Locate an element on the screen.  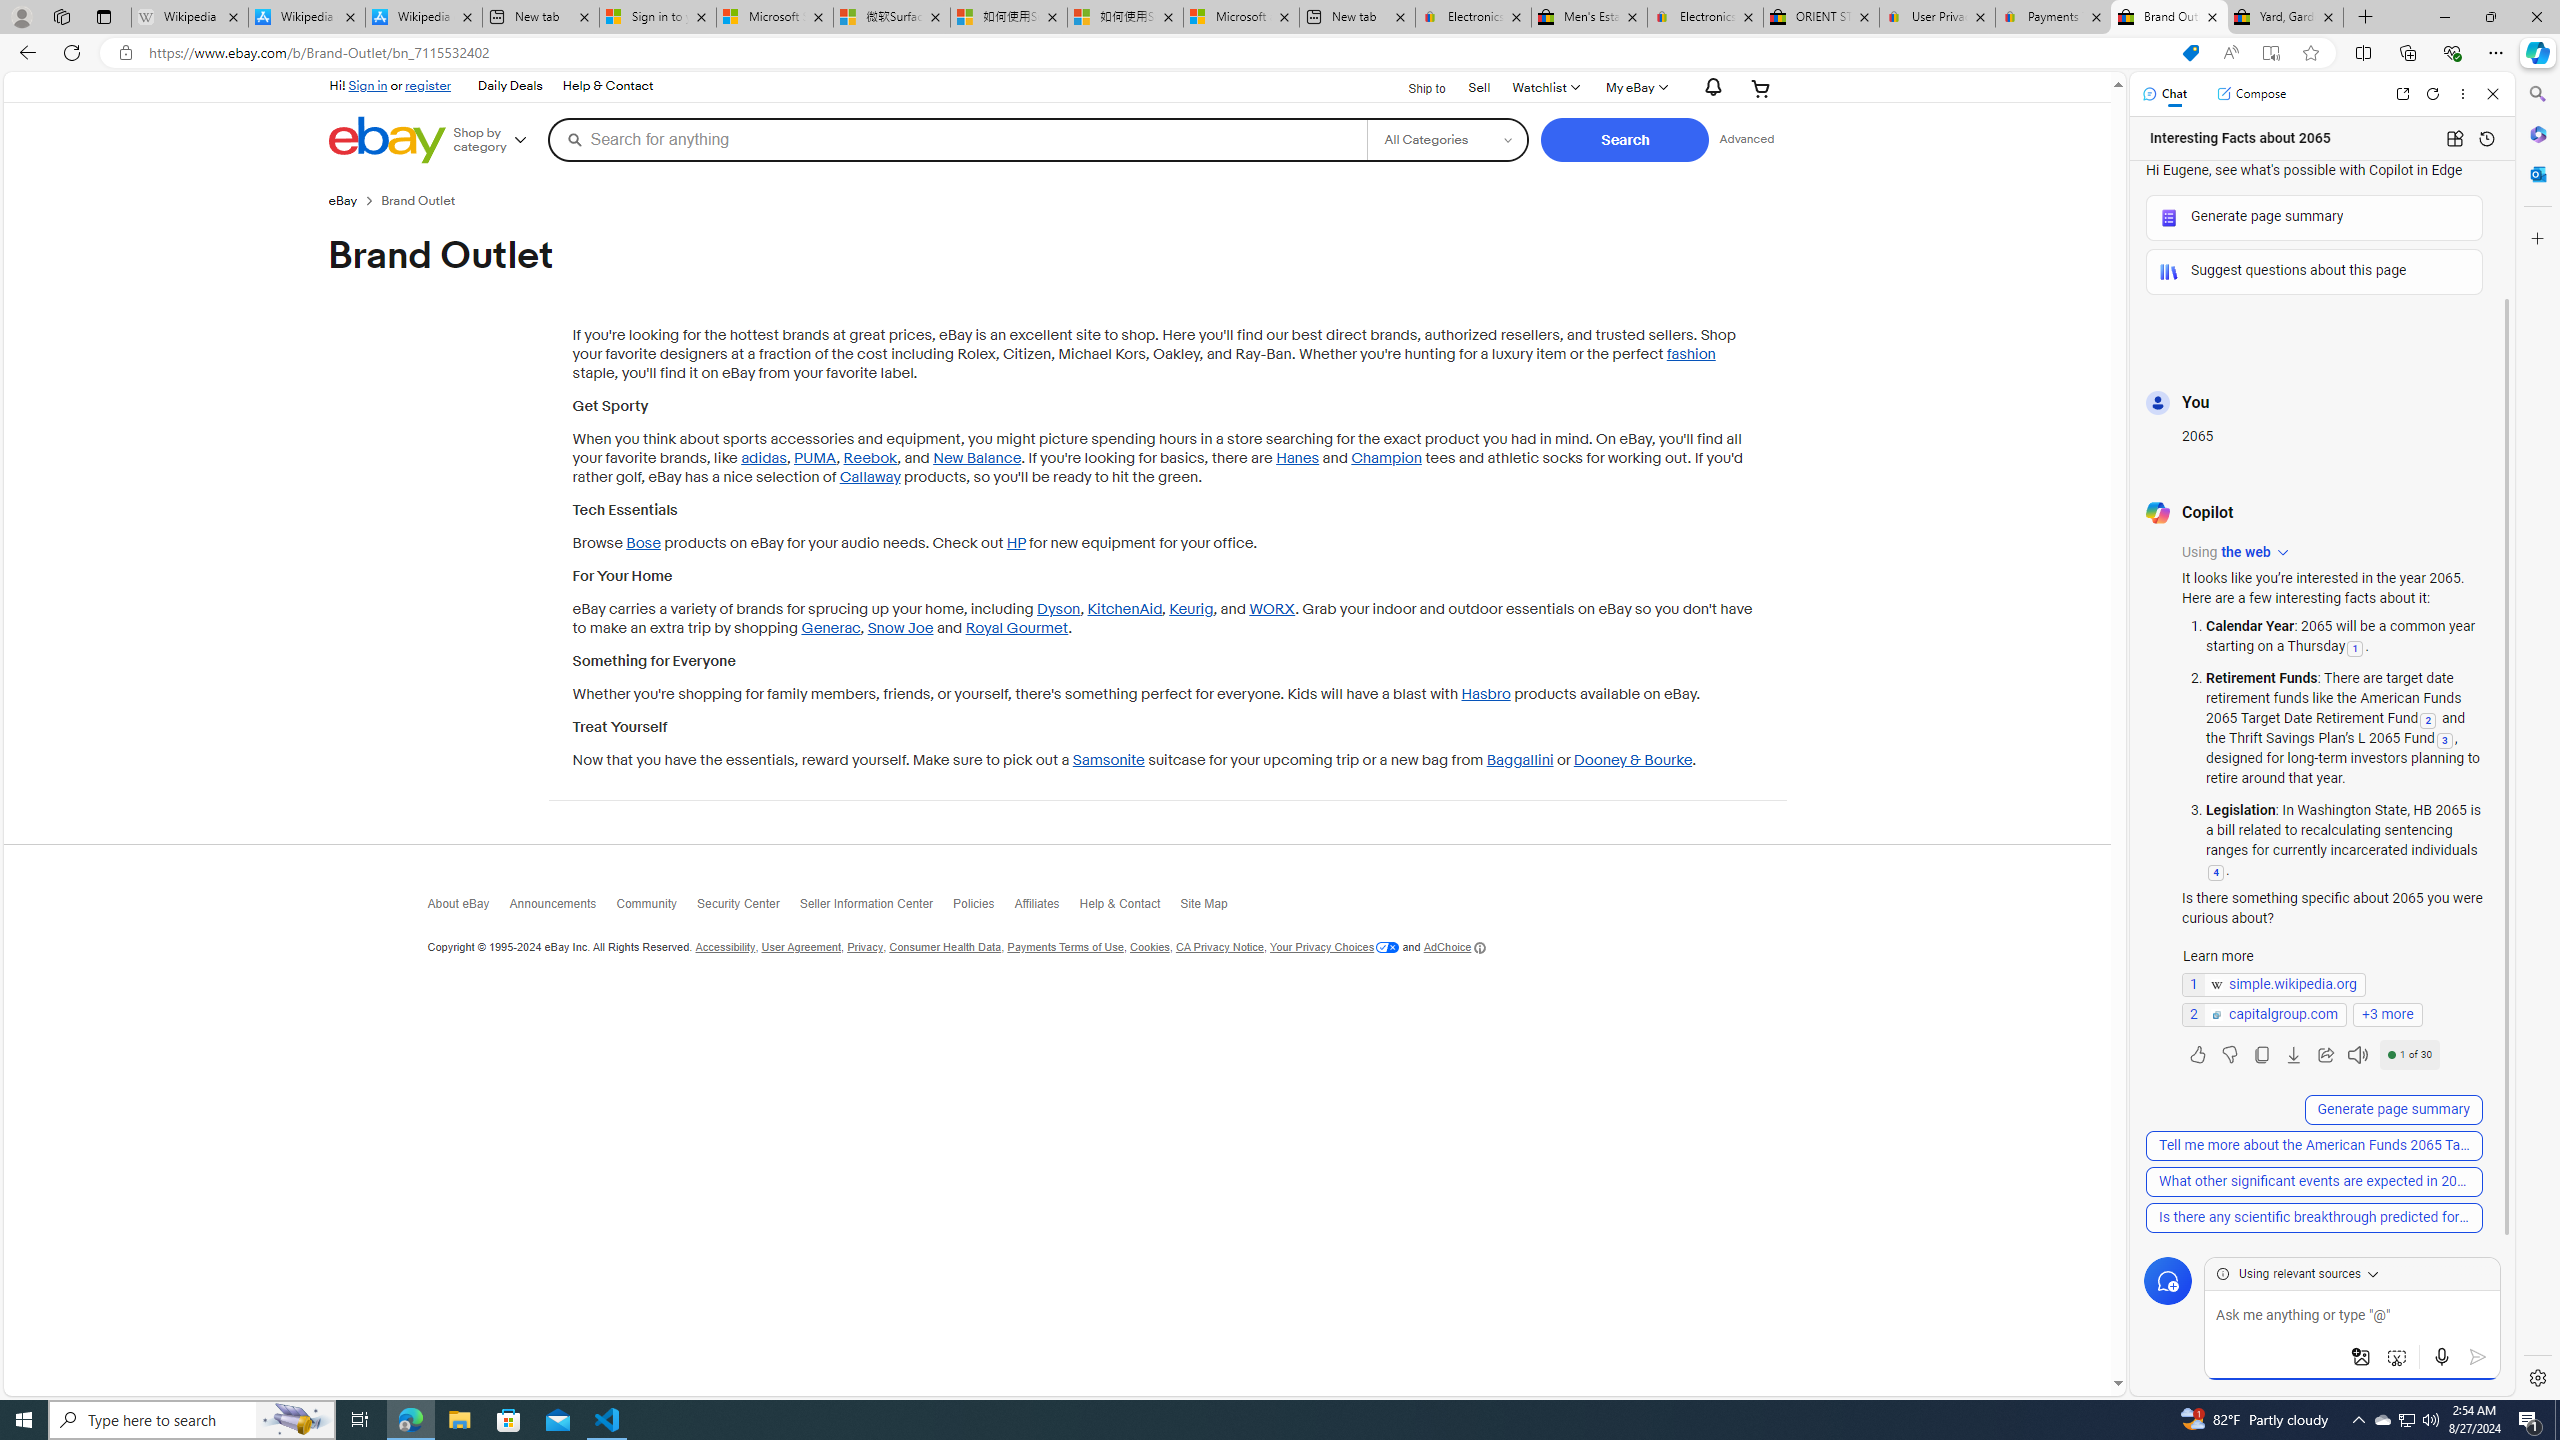
Payments Terms of Use is located at coordinates (1064, 947).